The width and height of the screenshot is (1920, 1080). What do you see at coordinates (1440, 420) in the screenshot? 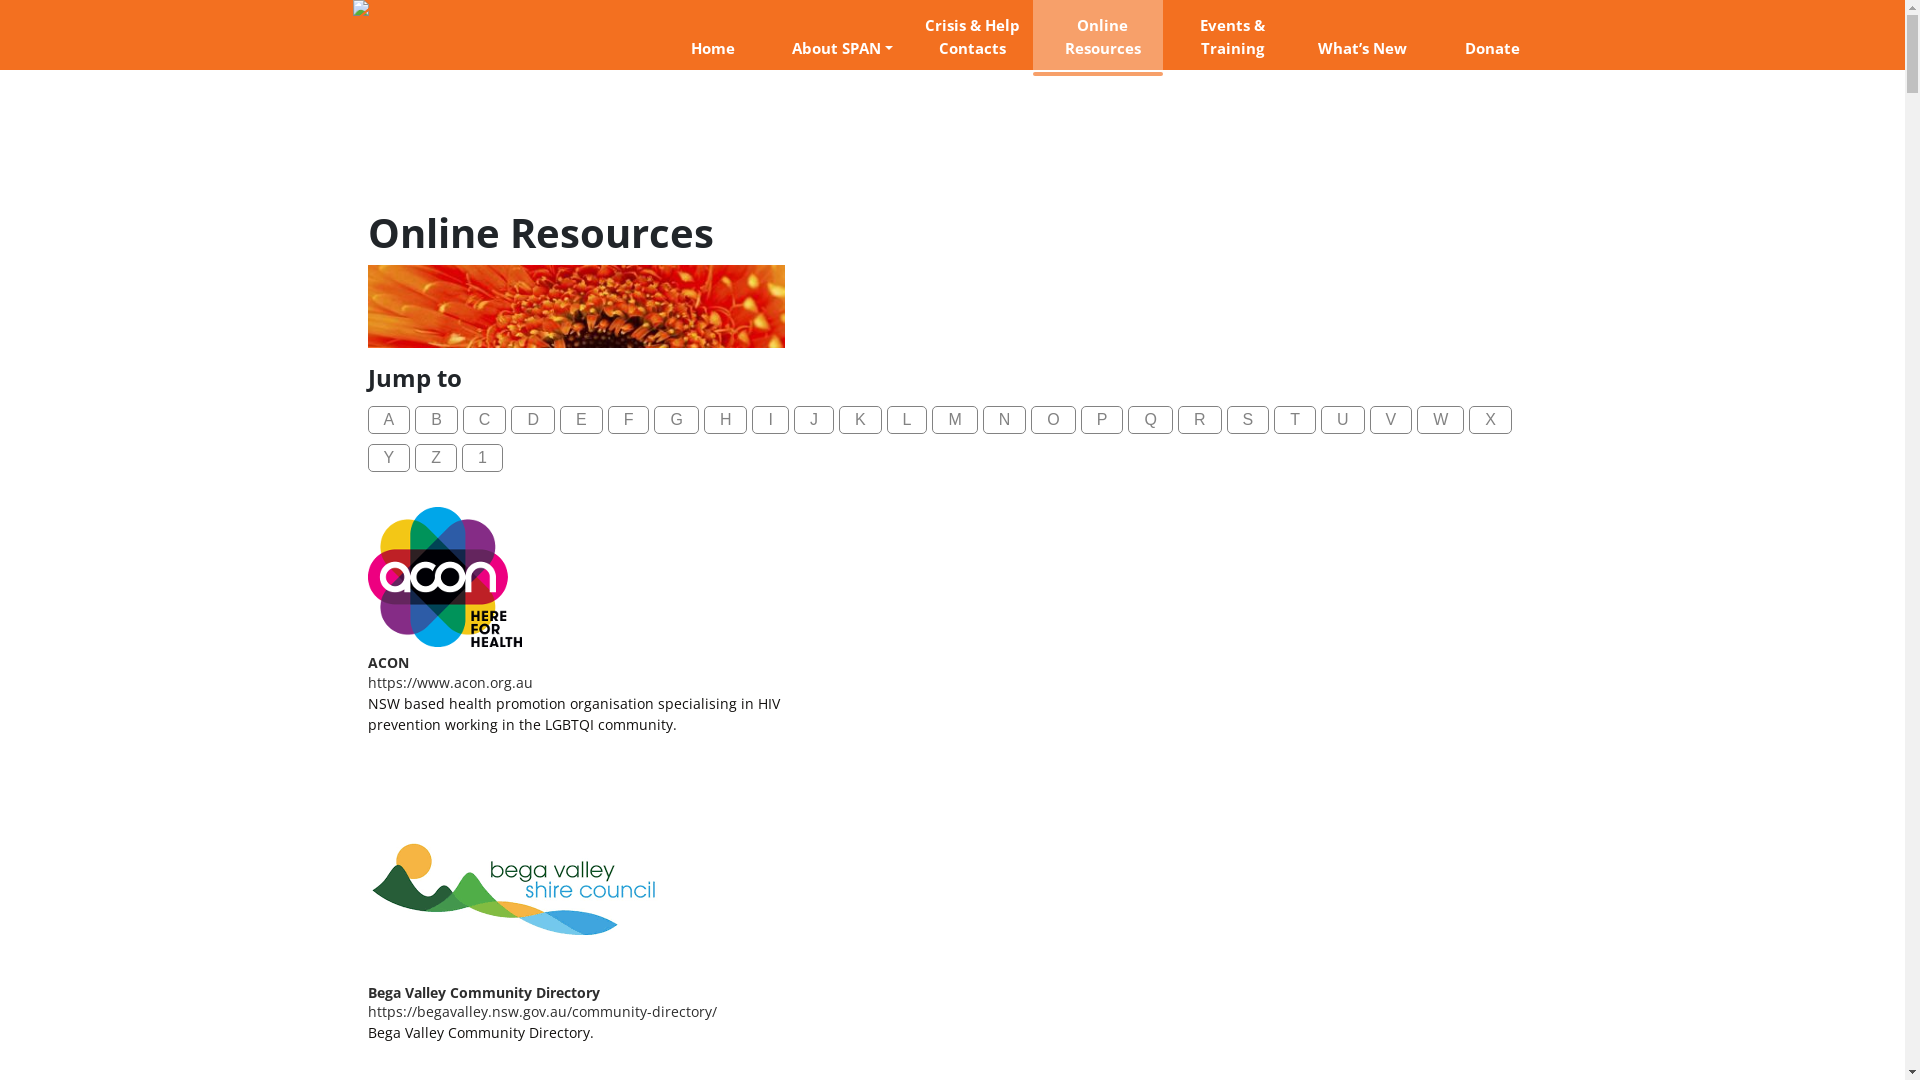
I see `W` at bounding box center [1440, 420].